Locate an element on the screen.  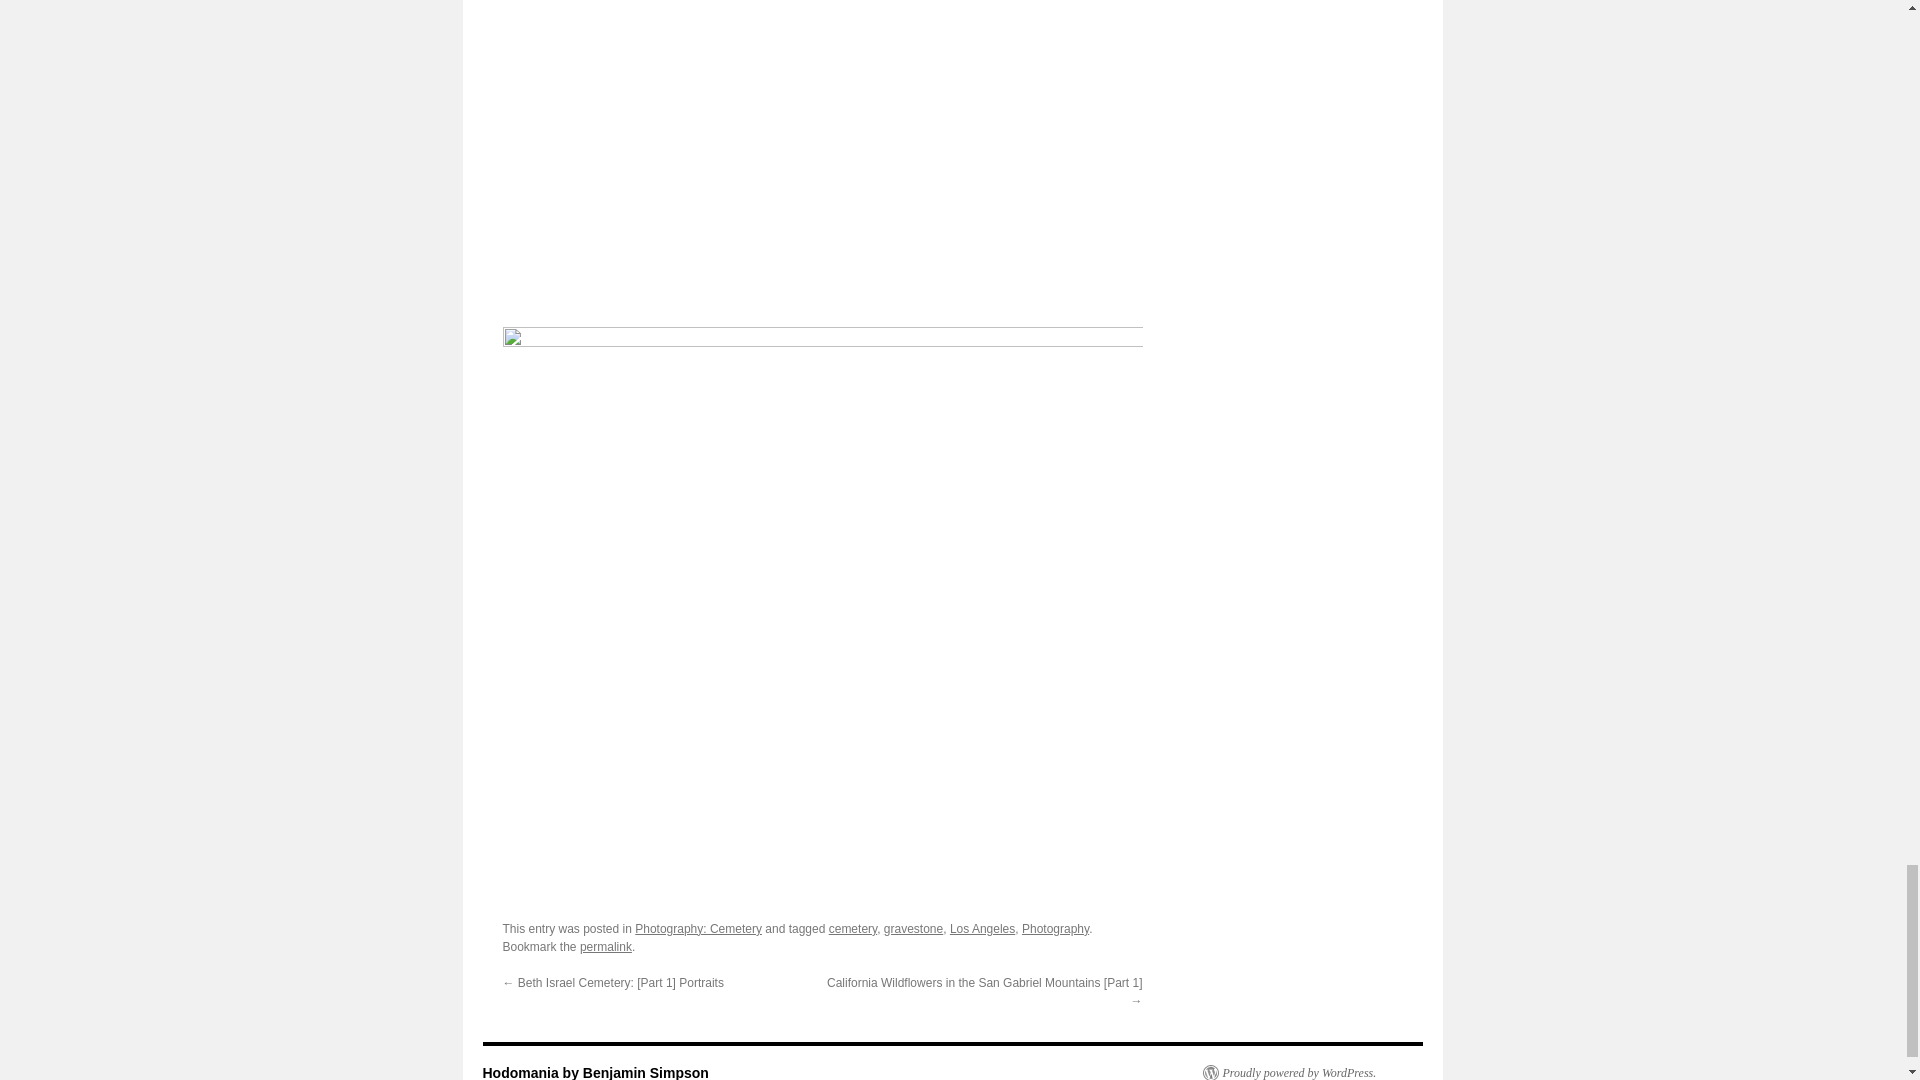
Photography: Cemetery is located at coordinates (698, 929).